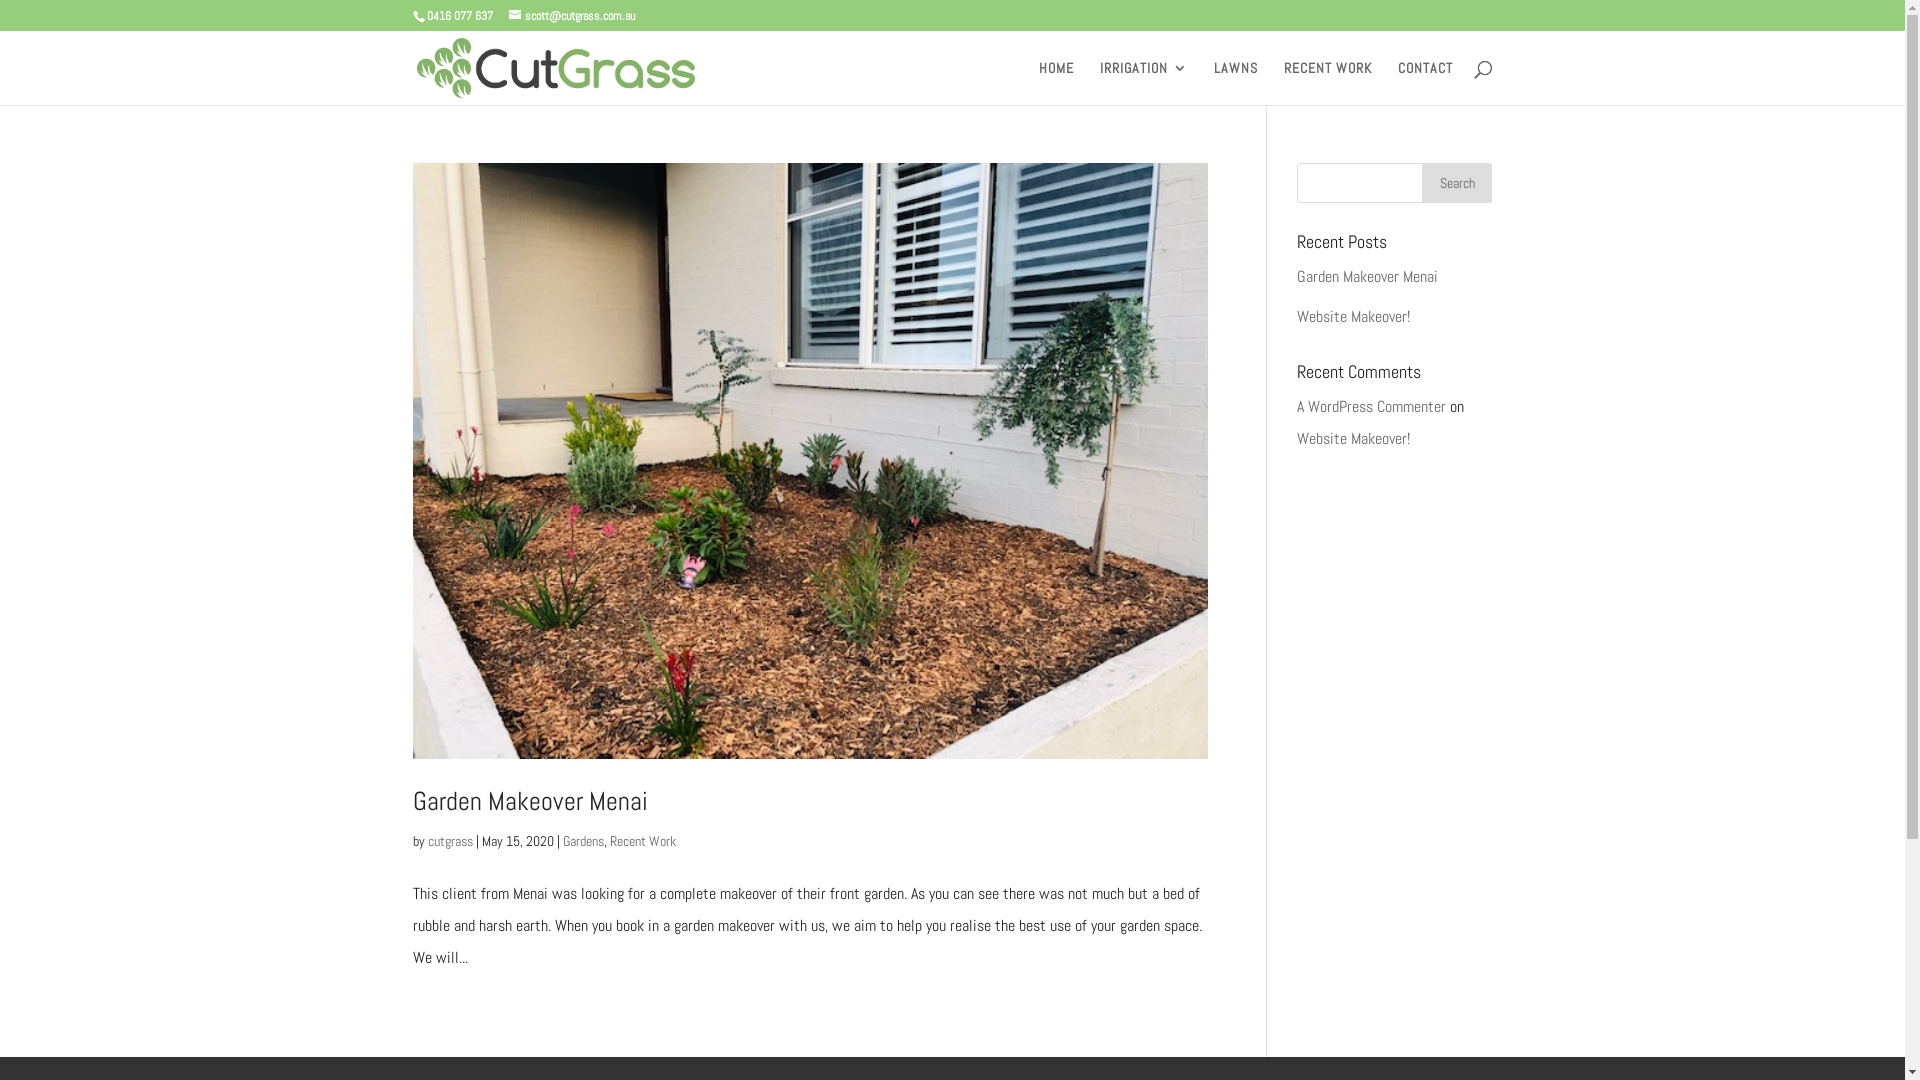 This screenshot has width=1920, height=1080. Describe the element at coordinates (571, 16) in the screenshot. I see `scott@cutgrass.com.au` at that location.